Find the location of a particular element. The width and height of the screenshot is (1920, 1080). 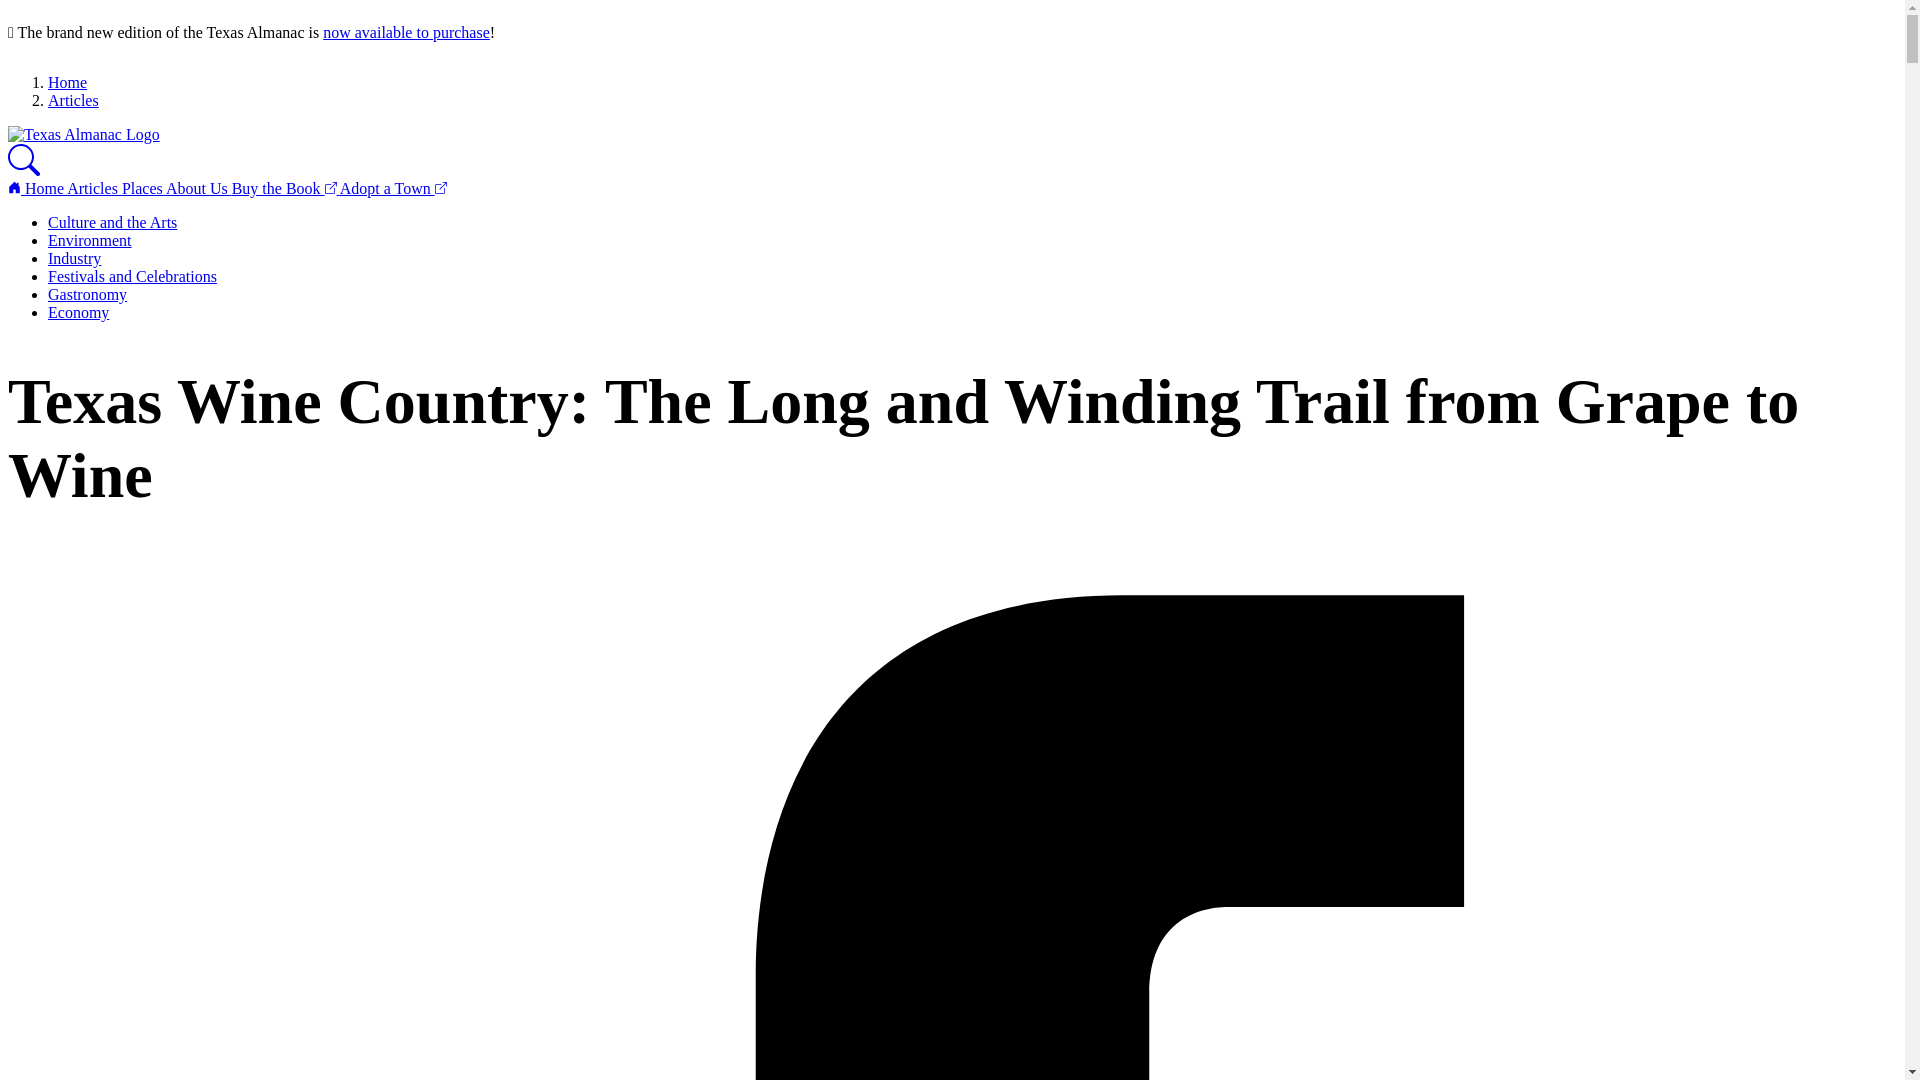

Festivals and Celebrations is located at coordinates (132, 276).